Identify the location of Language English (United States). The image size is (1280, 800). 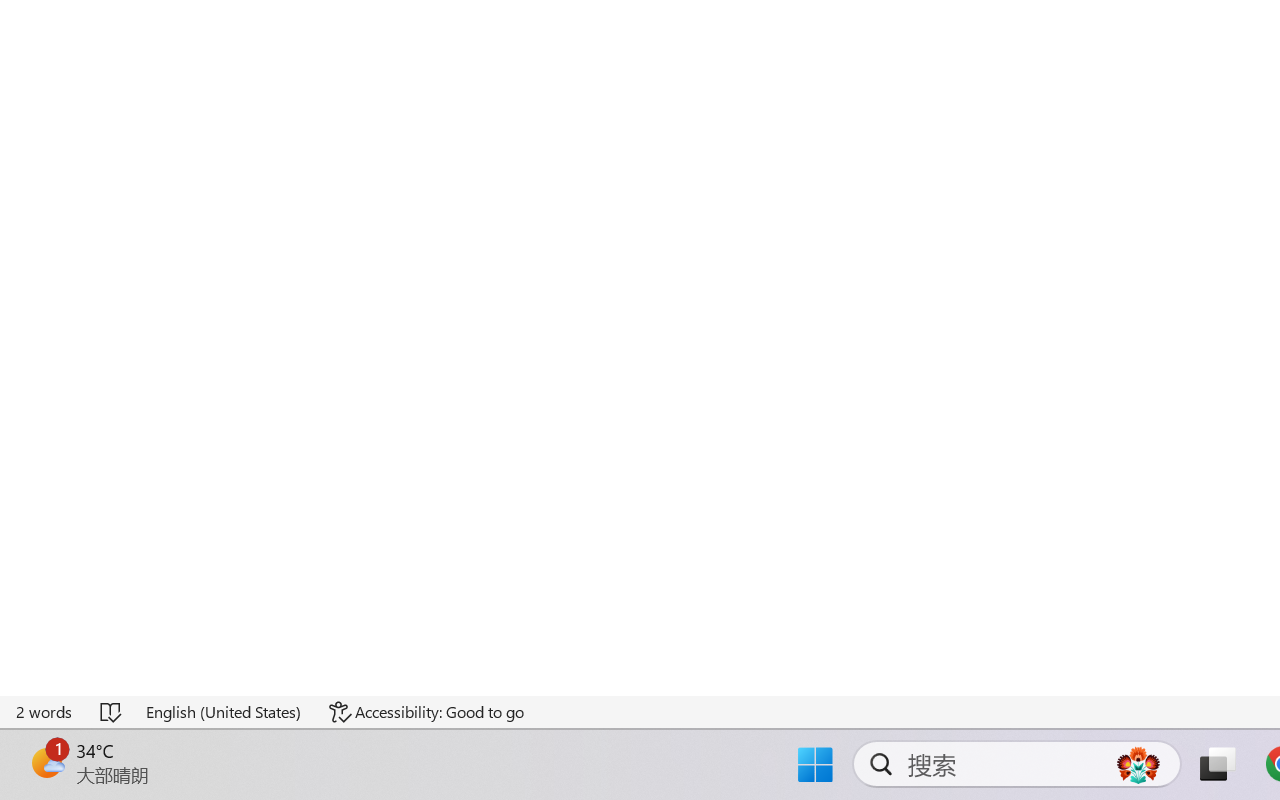
(224, 712).